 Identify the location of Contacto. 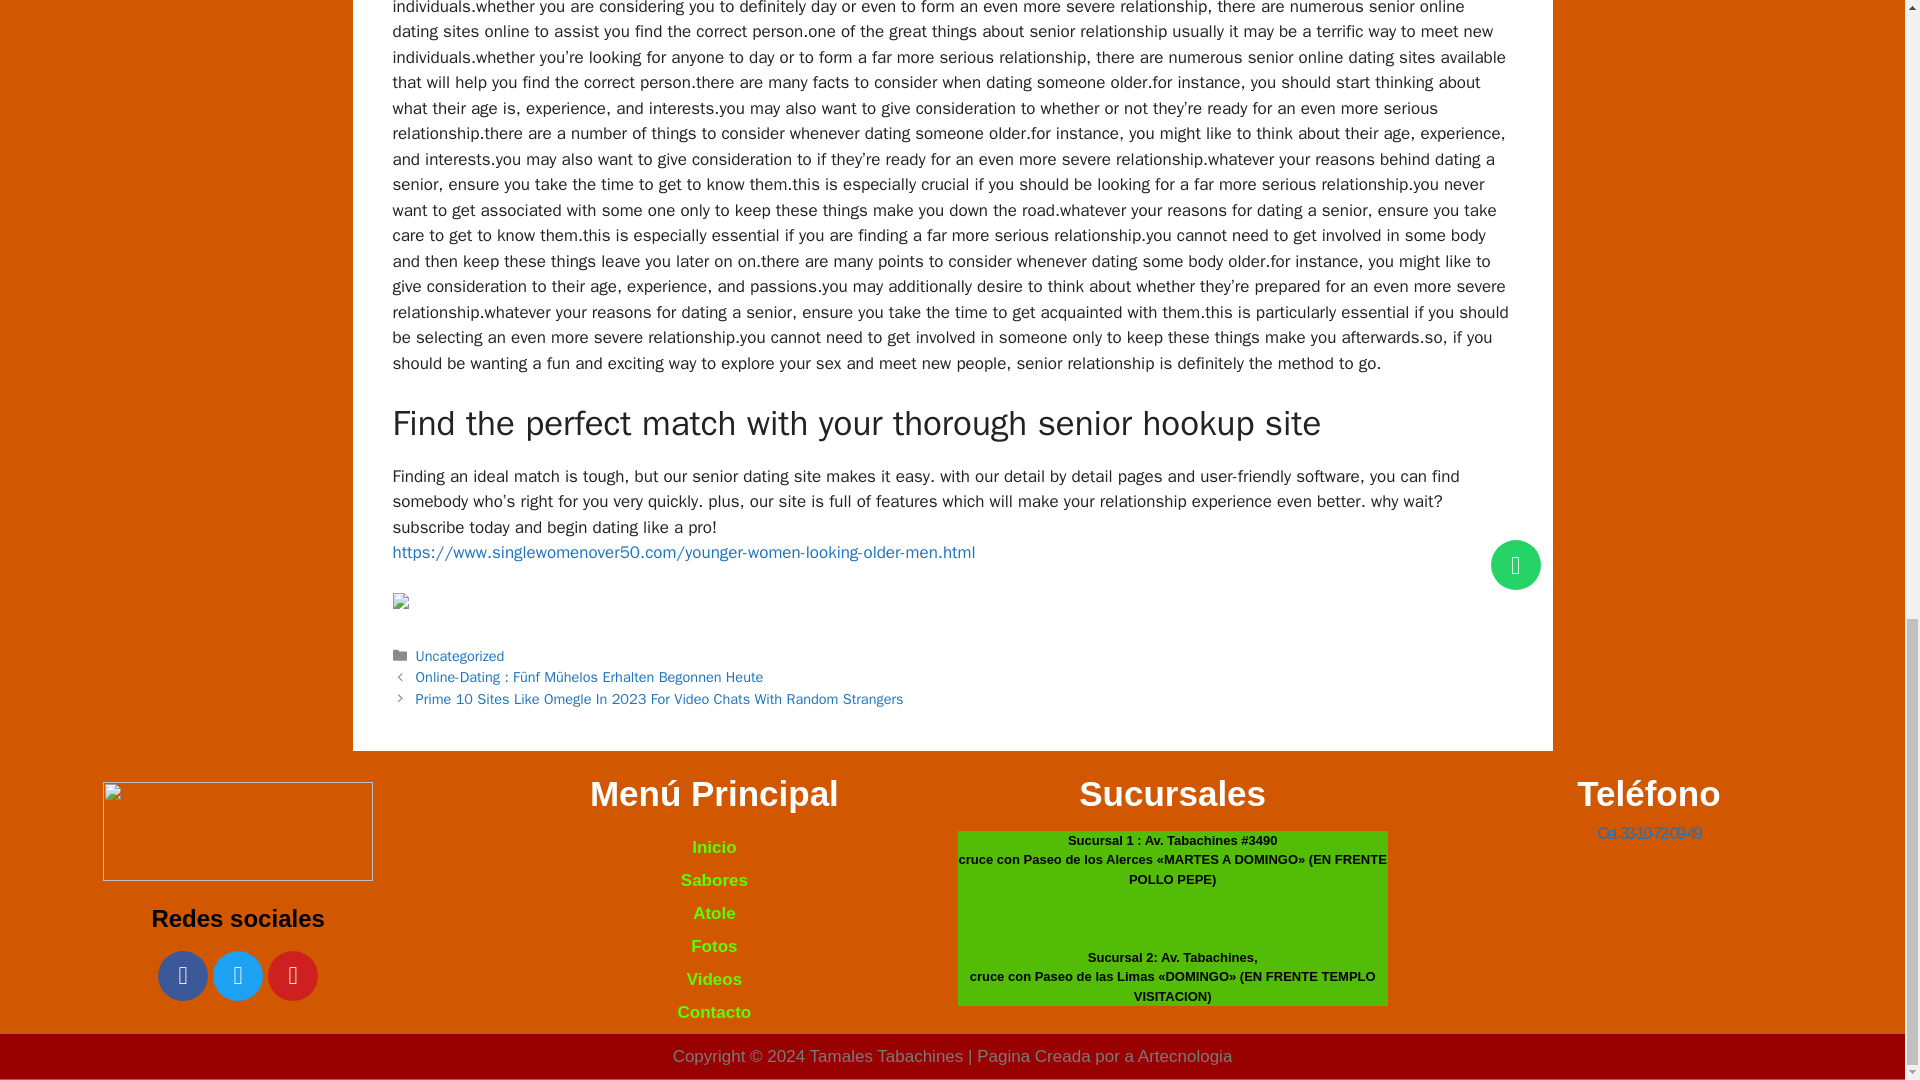
(714, 1012).